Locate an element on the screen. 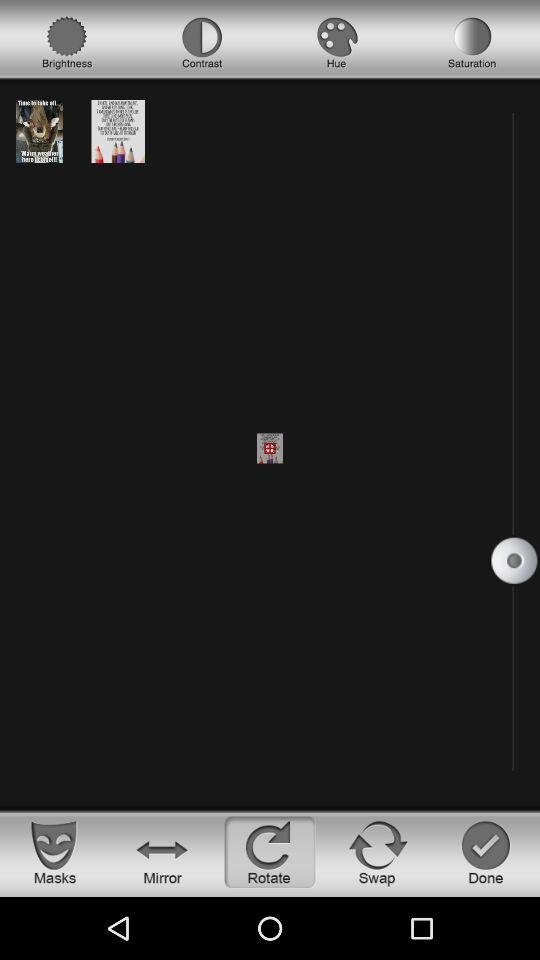  open brightness setting is located at coordinates (67, 43).